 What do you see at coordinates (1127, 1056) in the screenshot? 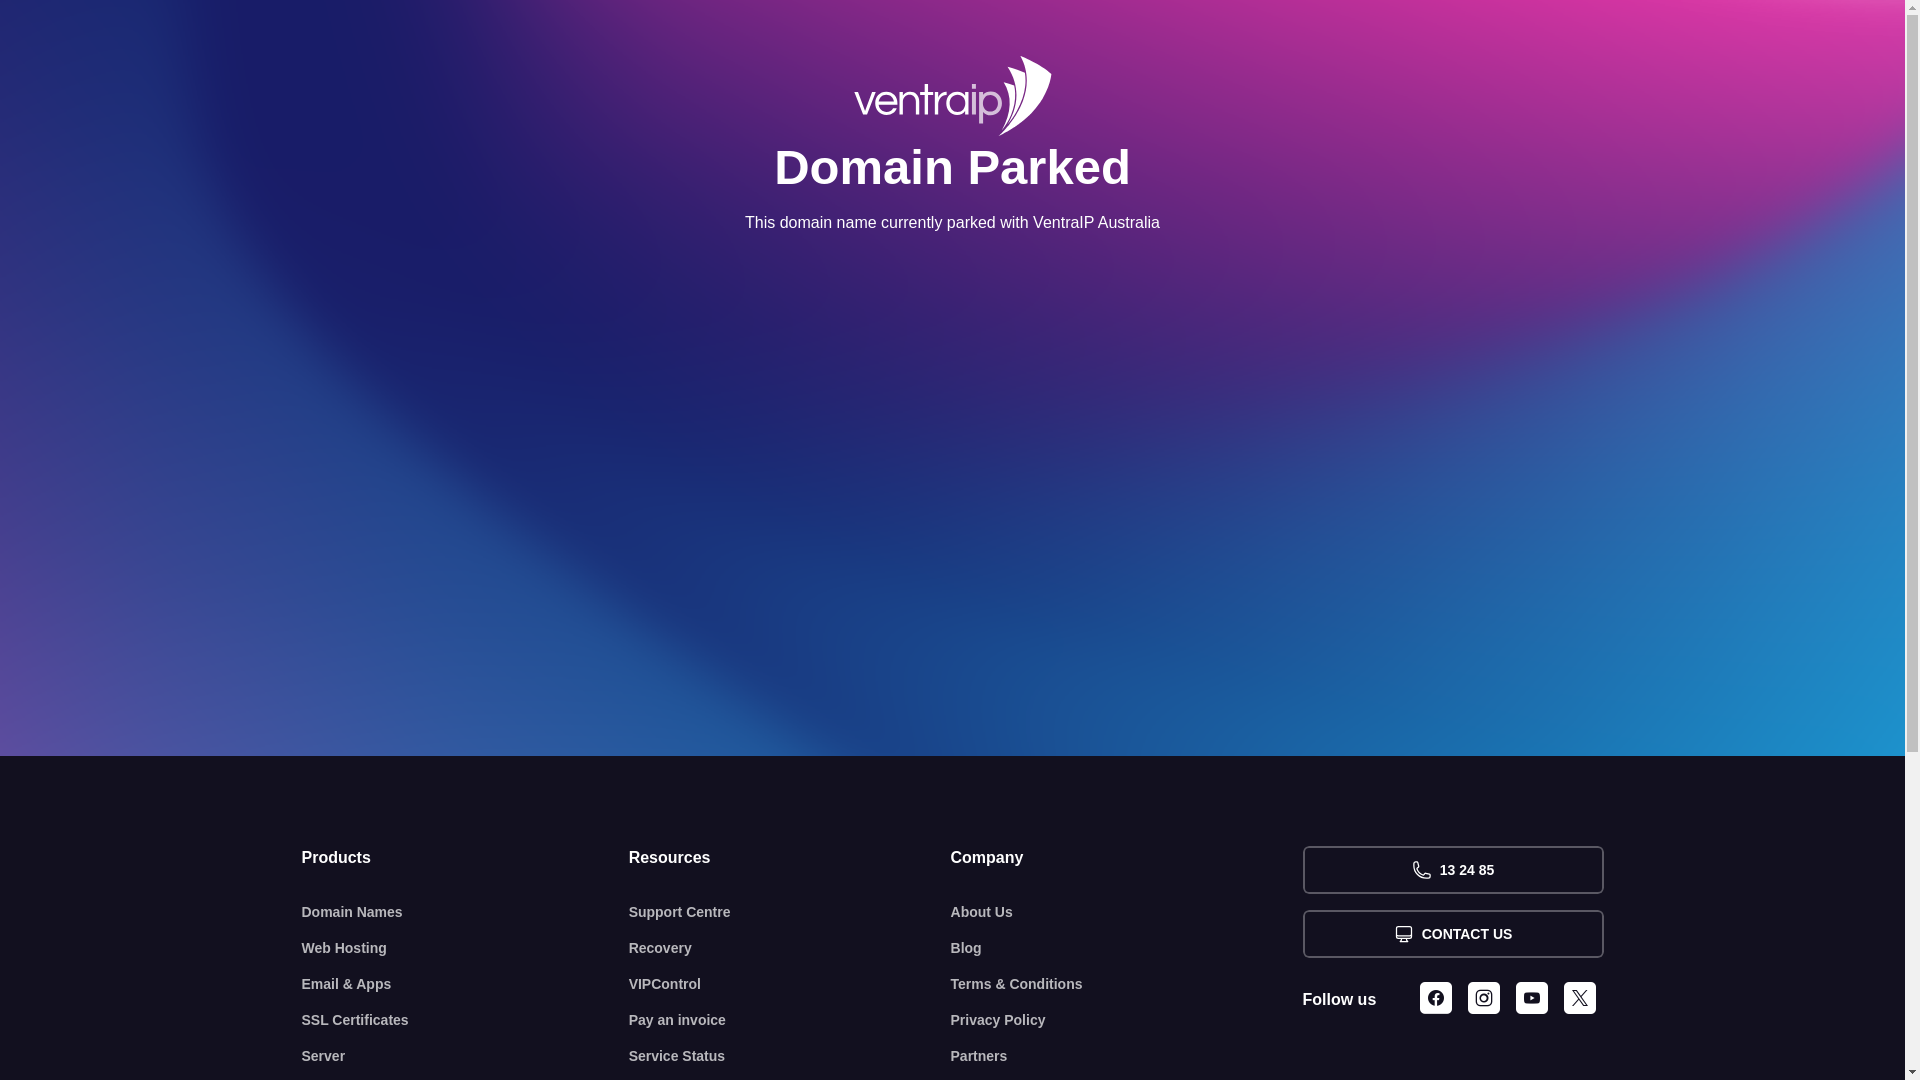
I see `Partners` at bounding box center [1127, 1056].